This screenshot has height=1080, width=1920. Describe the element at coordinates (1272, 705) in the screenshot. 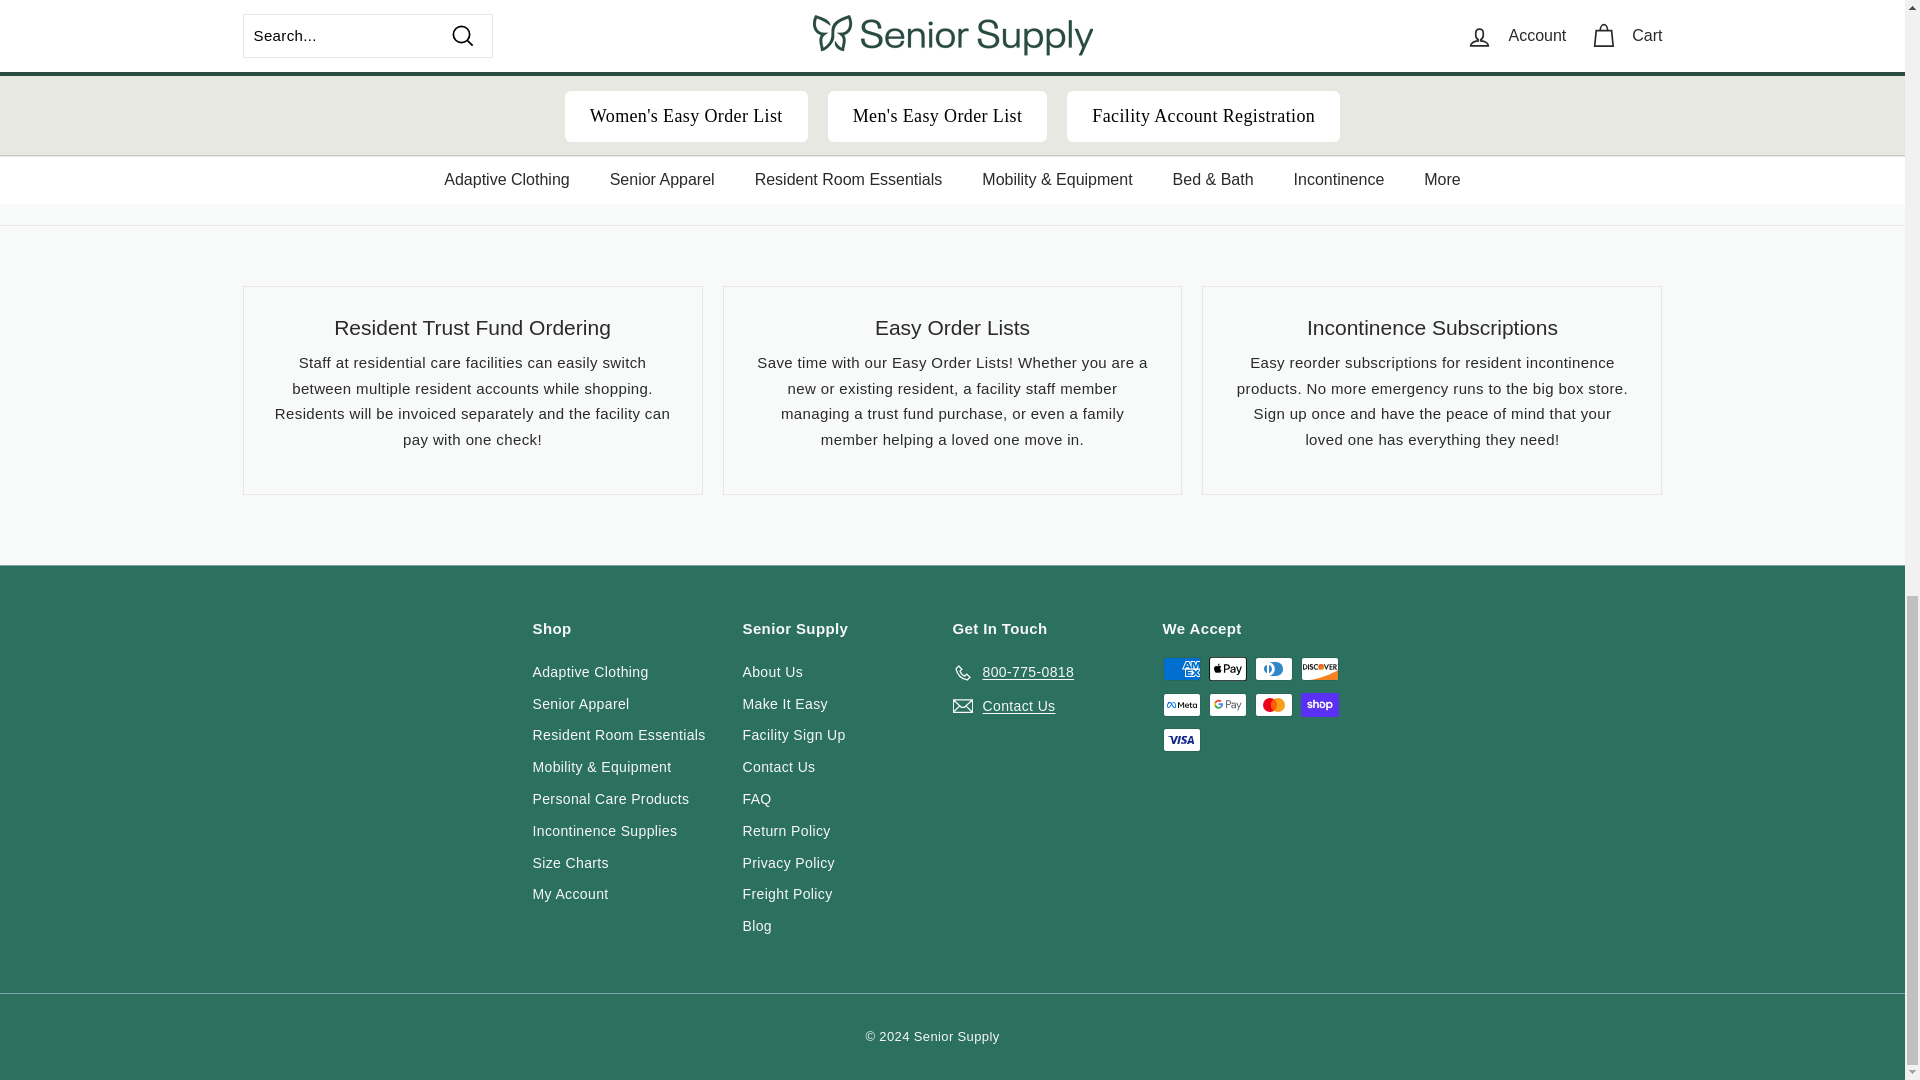

I see `Mastercard` at that location.